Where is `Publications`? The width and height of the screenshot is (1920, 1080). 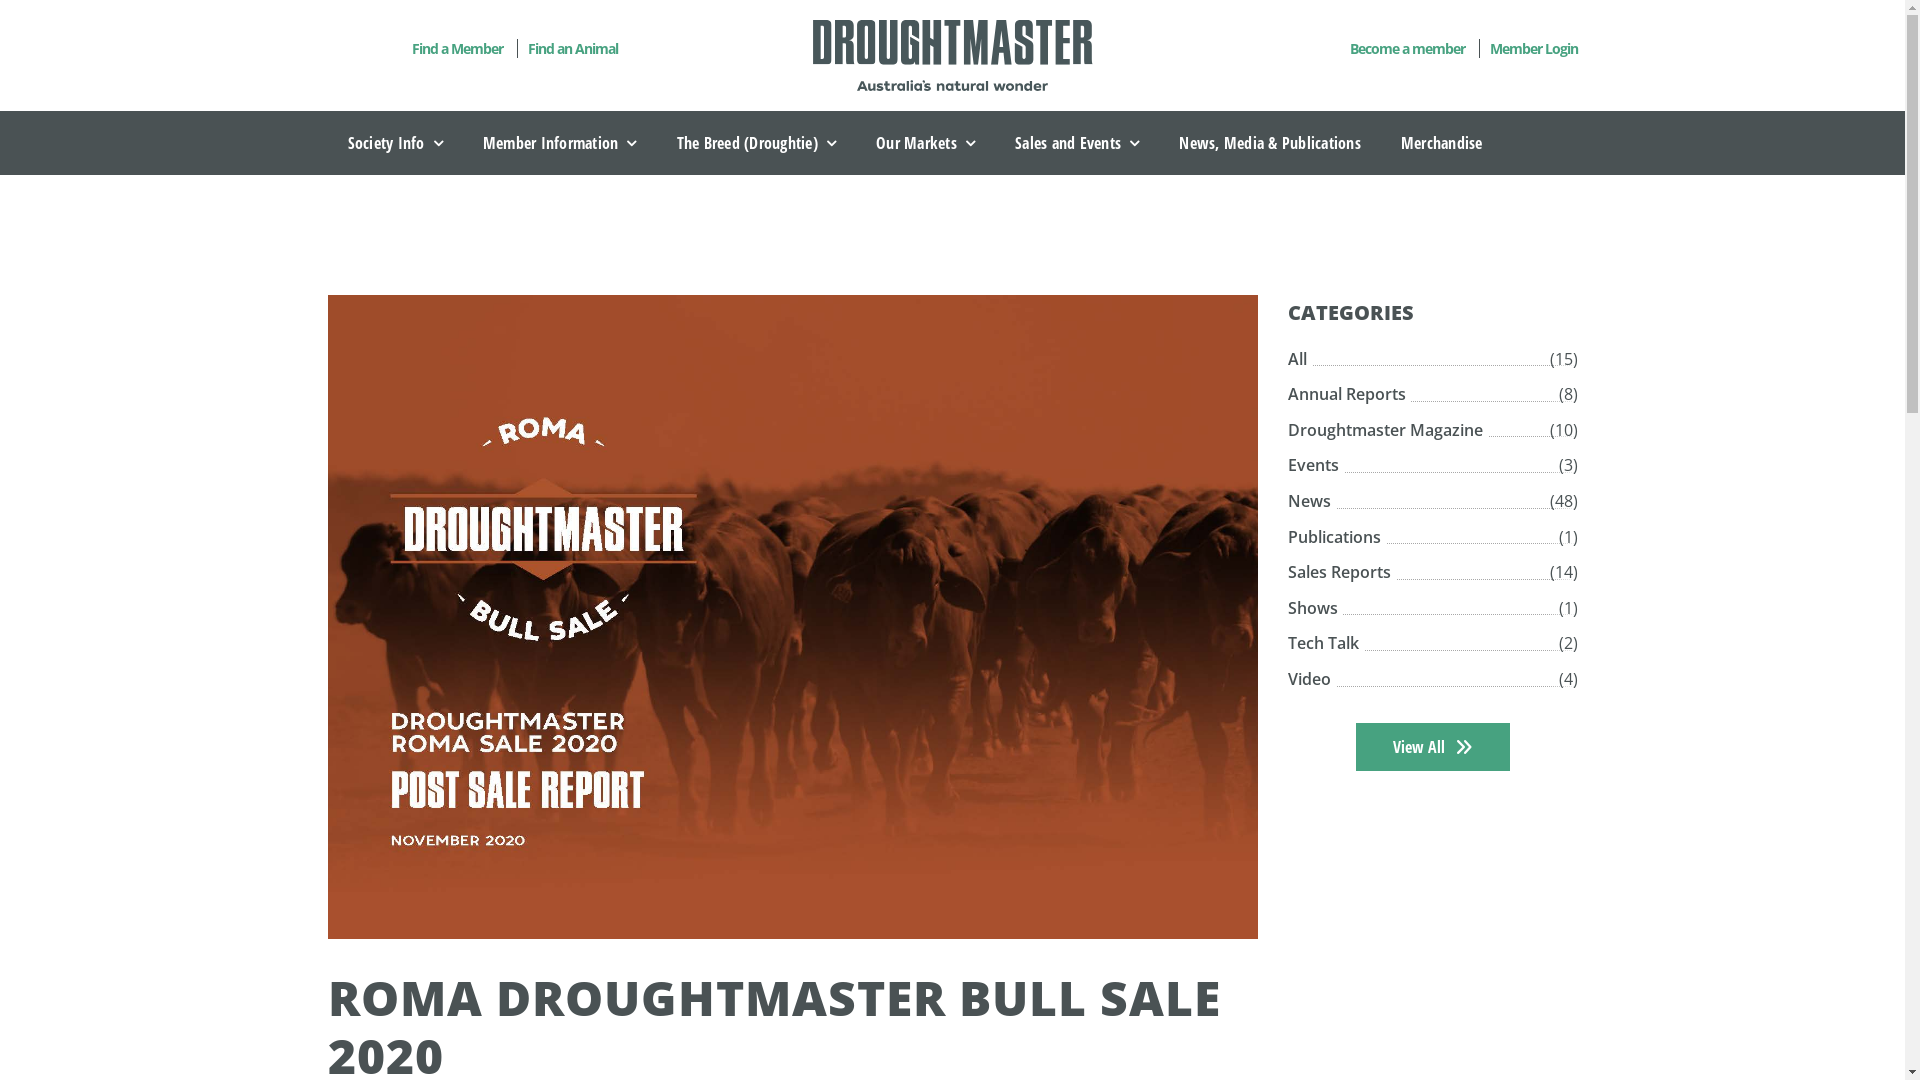 Publications is located at coordinates (1337, 538).